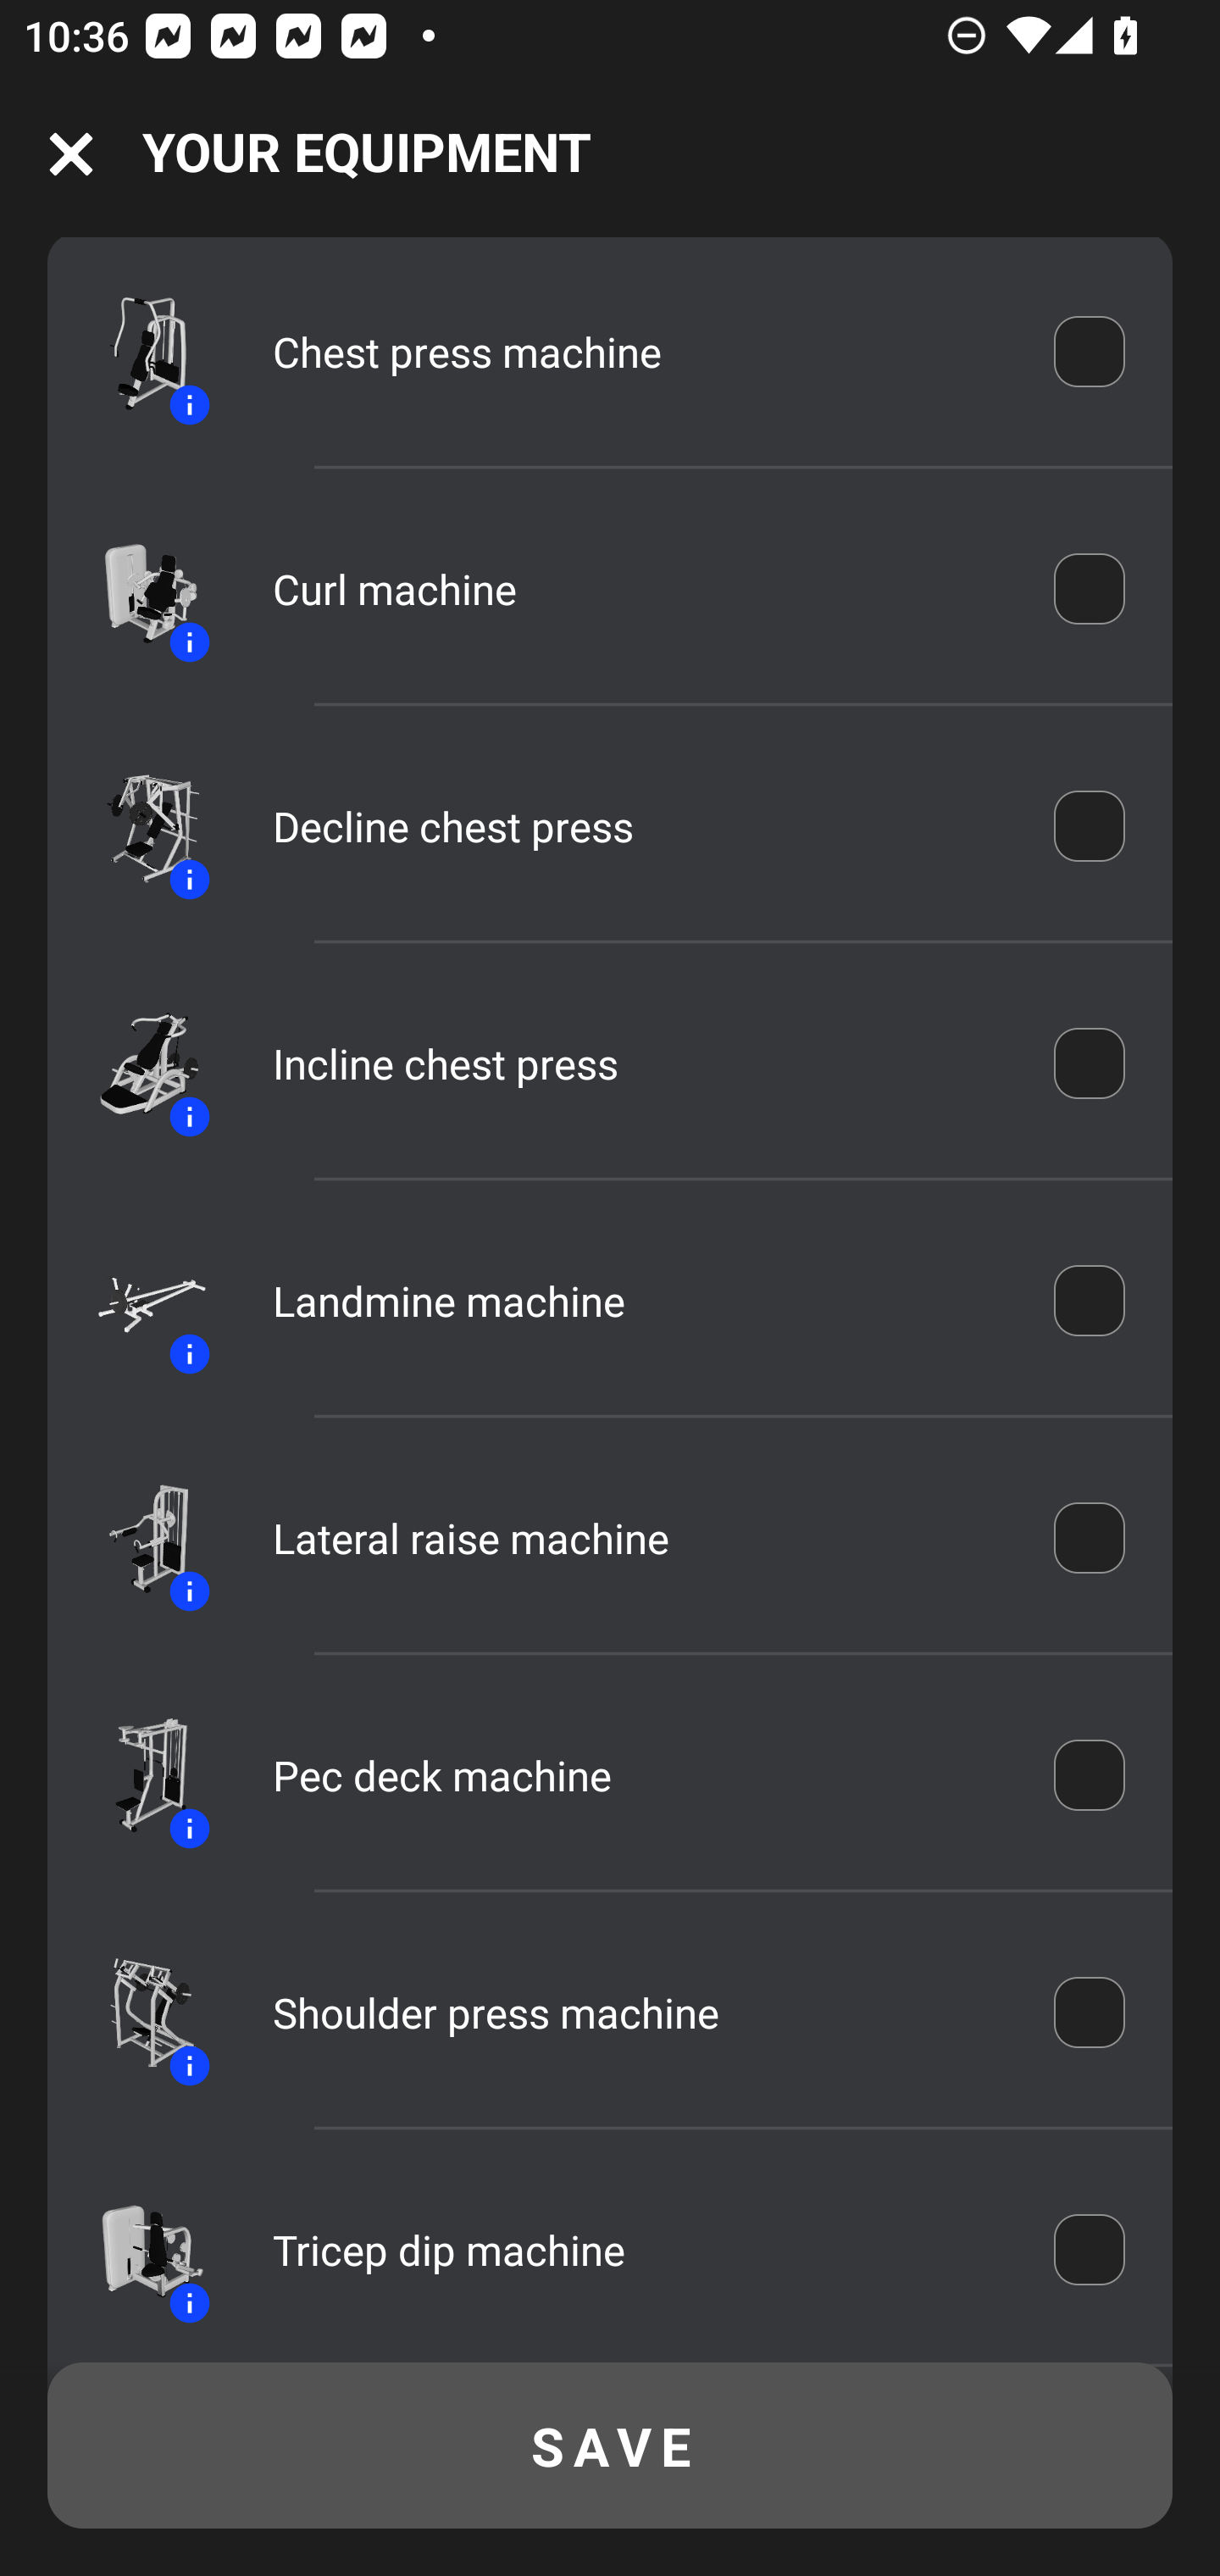 The height and width of the screenshot is (2576, 1220). Describe the element at coordinates (136, 1299) in the screenshot. I see `Equipment icon Information icon` at that location.